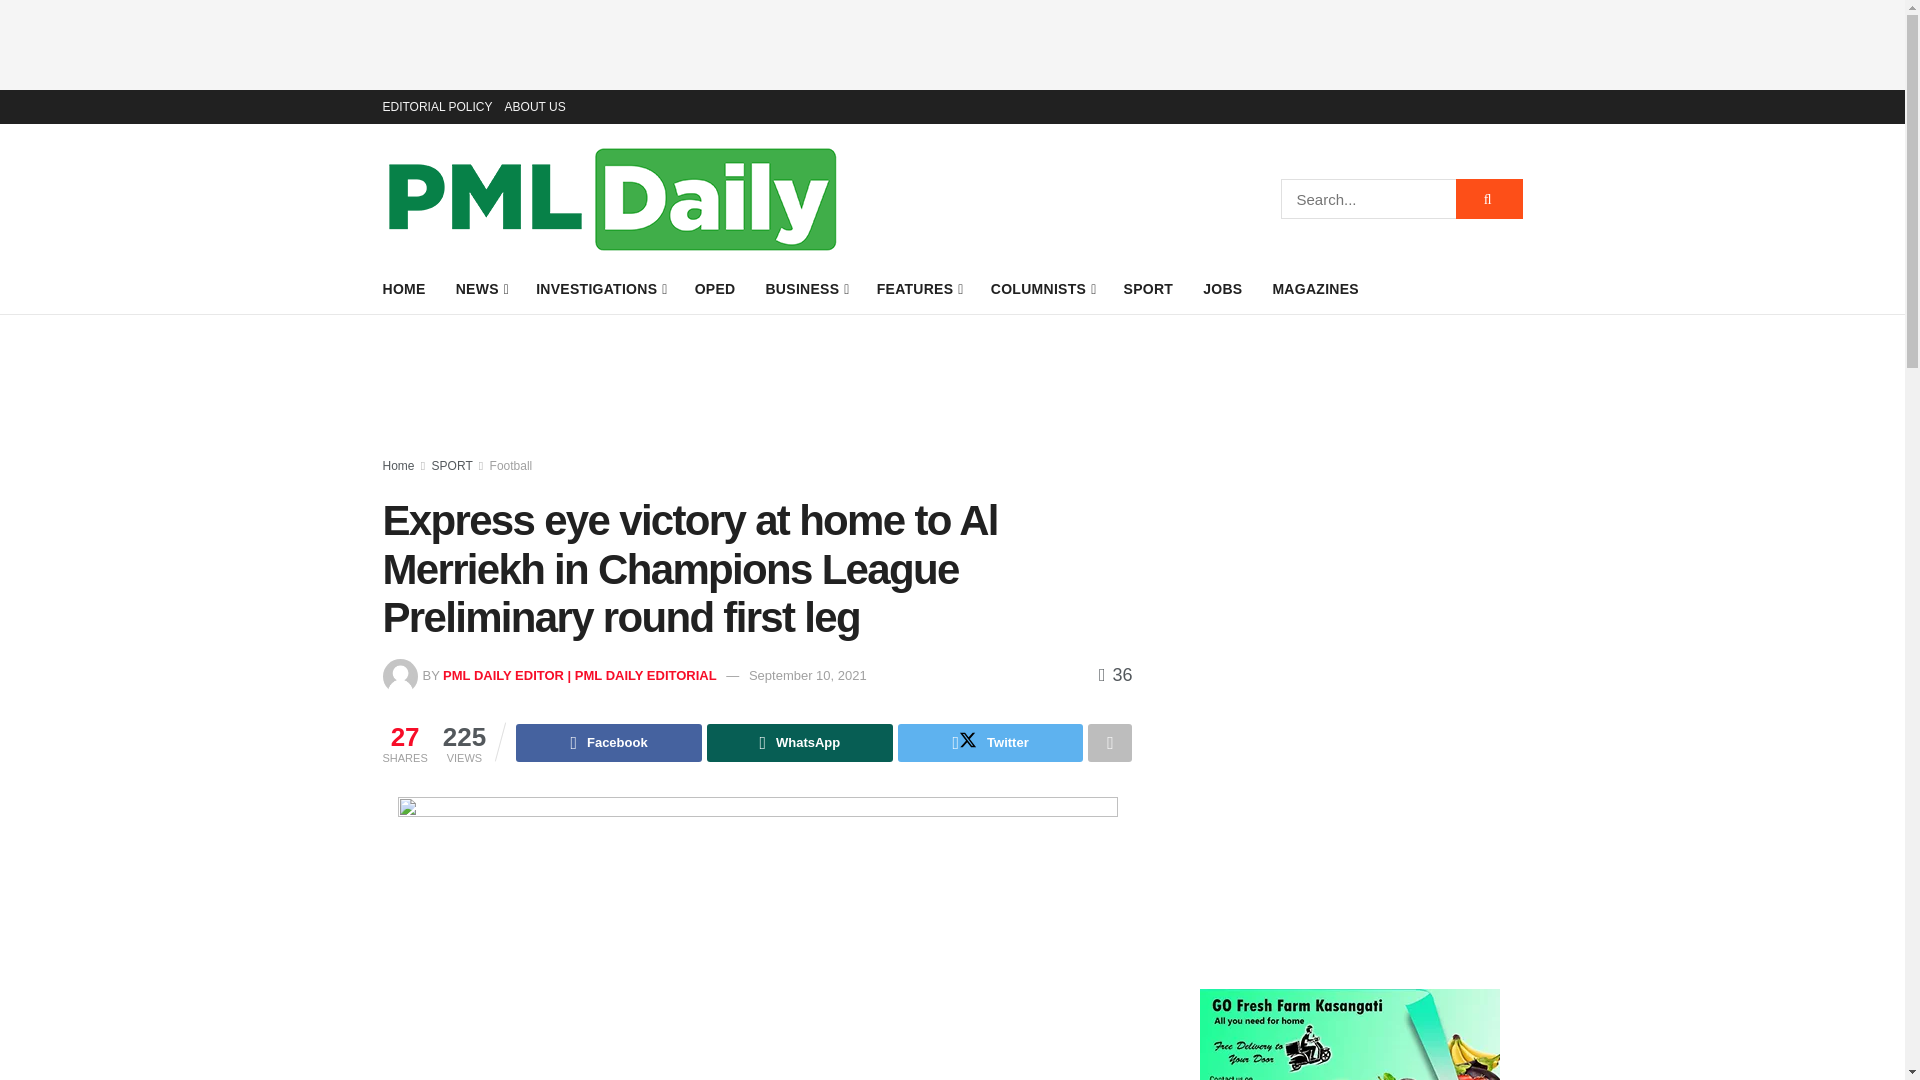 This screenshot has height=1080, width=1920. What do you see at coordinates (436, 106) in the screenshot?
I see `EDITORIAL POLICY` at bounding box center [436, 106].